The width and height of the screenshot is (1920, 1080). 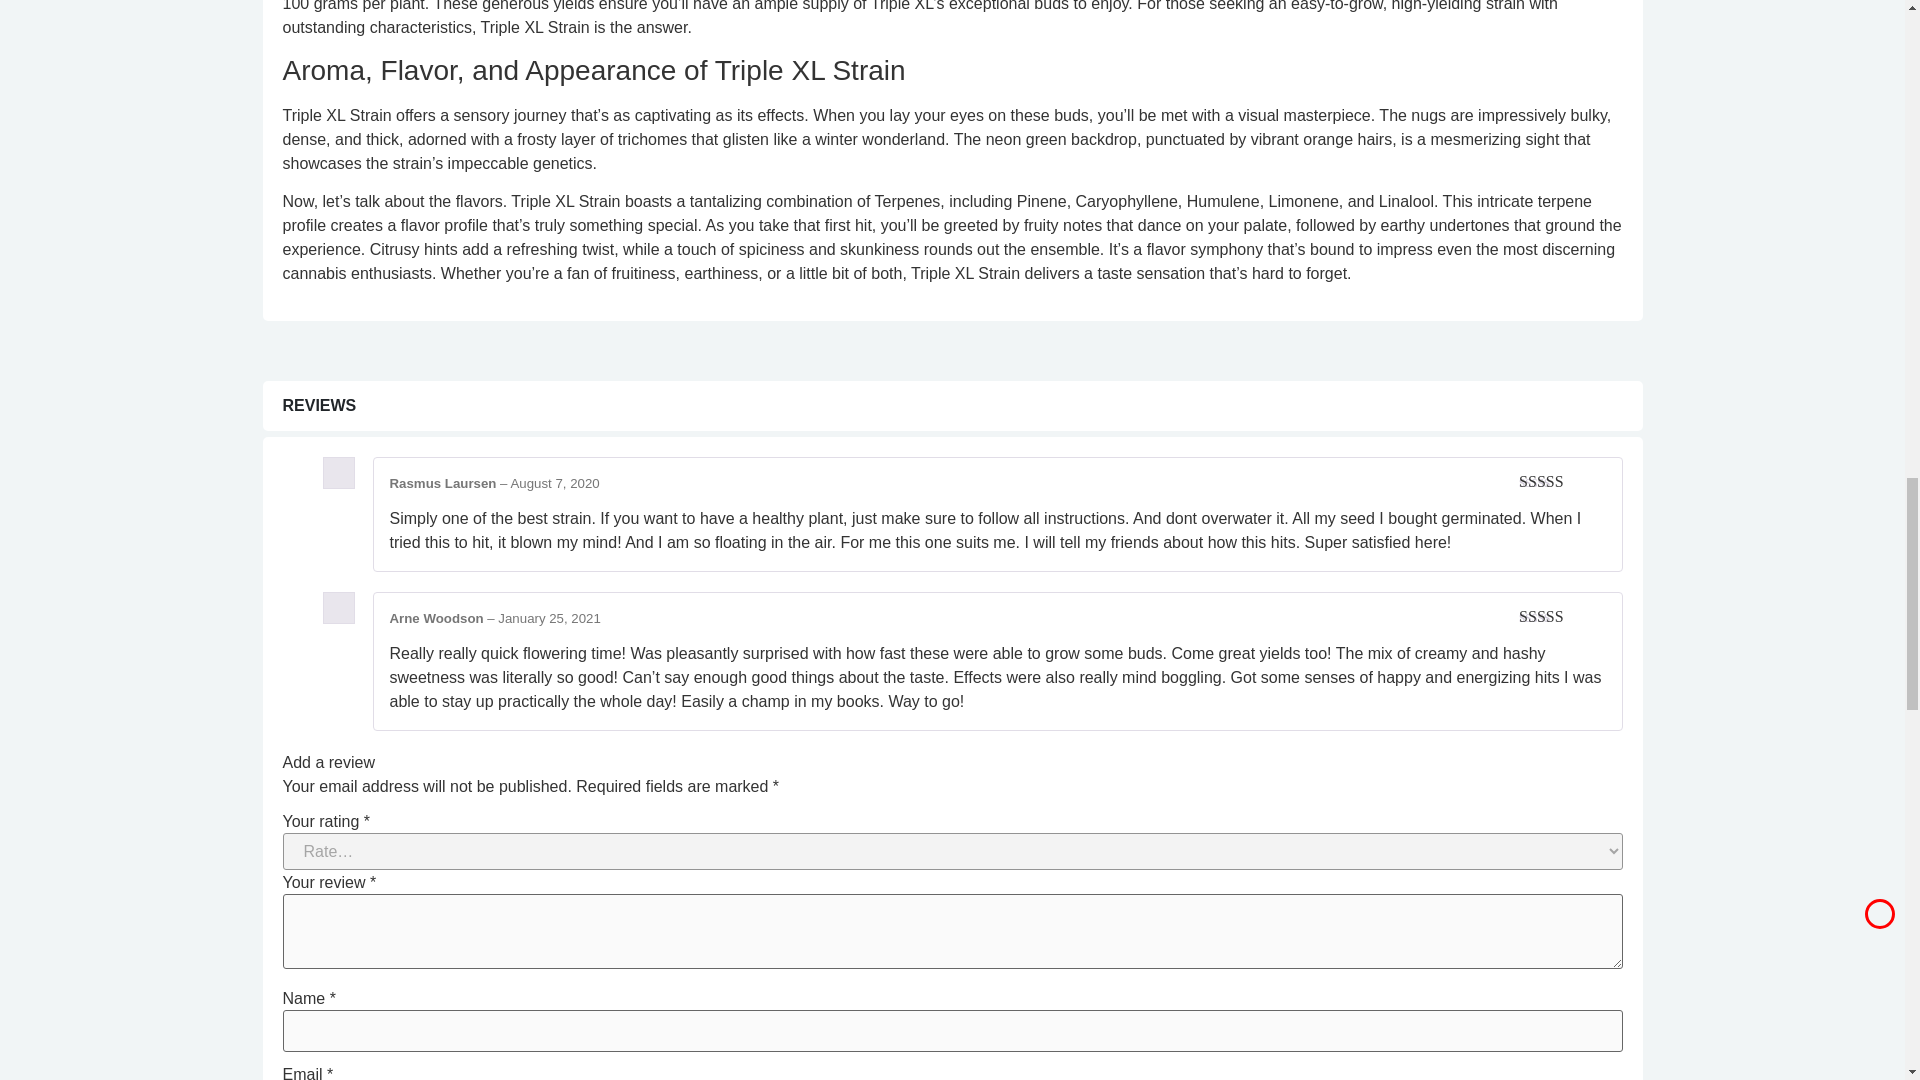 What do you see at coordinates (338, 608) in the screenshot?
I see `Gravatar for Arne Woodson` at bounding box center [338, 608].